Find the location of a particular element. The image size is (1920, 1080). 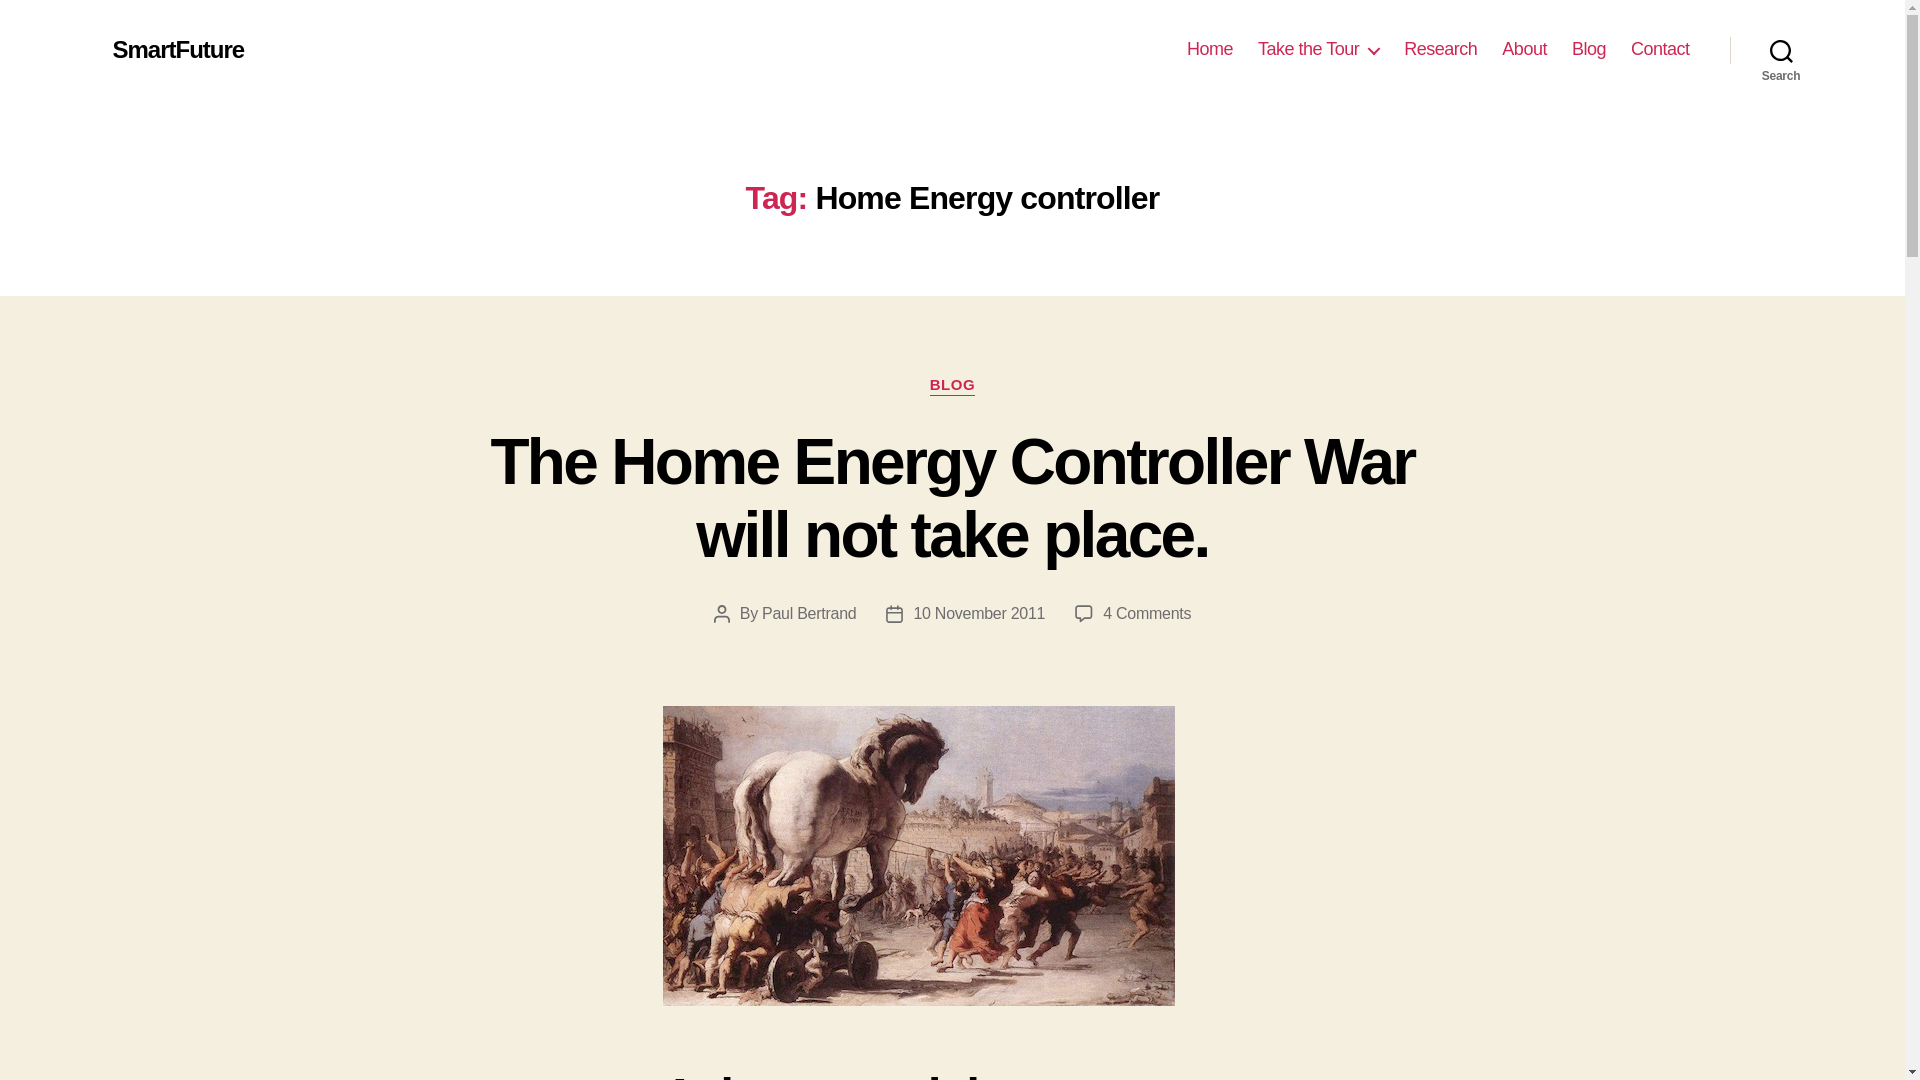

Contact is located at coordinates (1660, 49).